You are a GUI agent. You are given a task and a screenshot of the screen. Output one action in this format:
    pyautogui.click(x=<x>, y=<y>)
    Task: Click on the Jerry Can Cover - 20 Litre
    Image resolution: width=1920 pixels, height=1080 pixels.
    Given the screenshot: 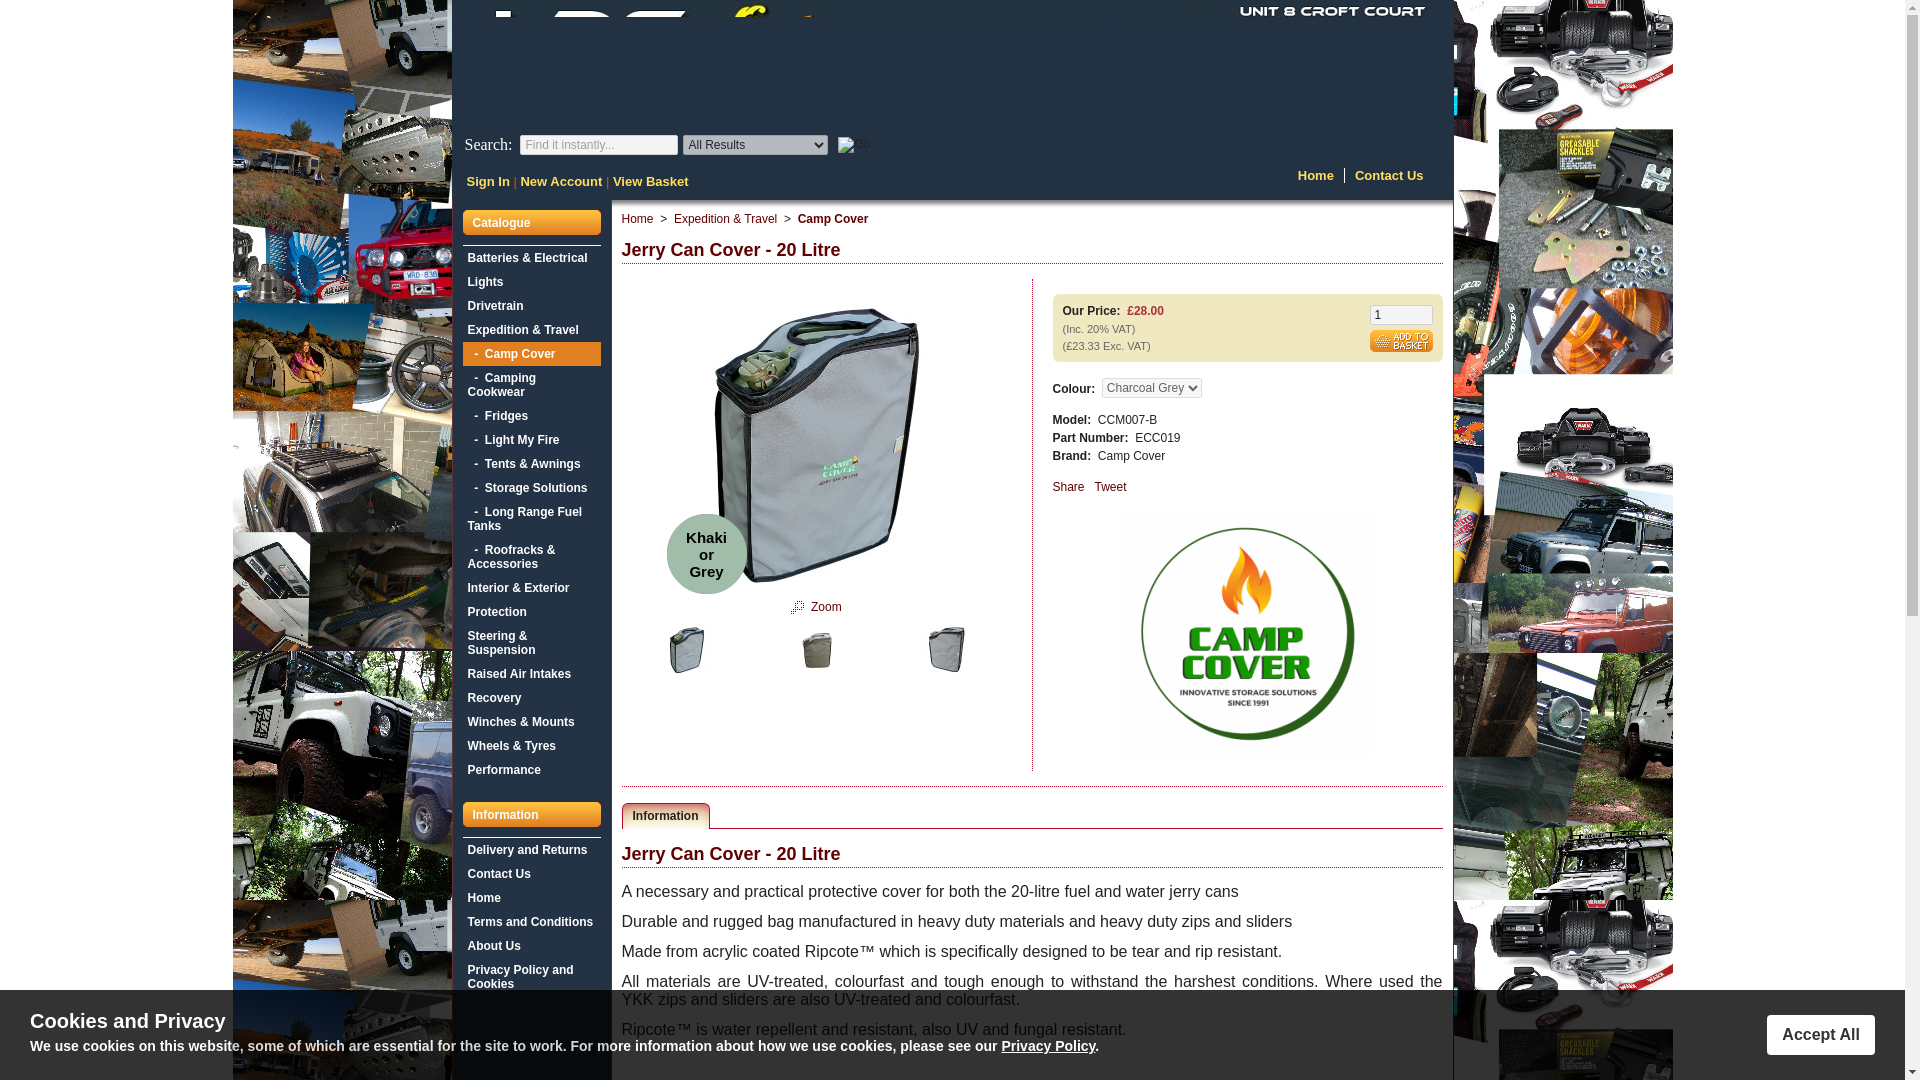 What is the action you would take?
    pyautogui.click(x=798, y=608)
    